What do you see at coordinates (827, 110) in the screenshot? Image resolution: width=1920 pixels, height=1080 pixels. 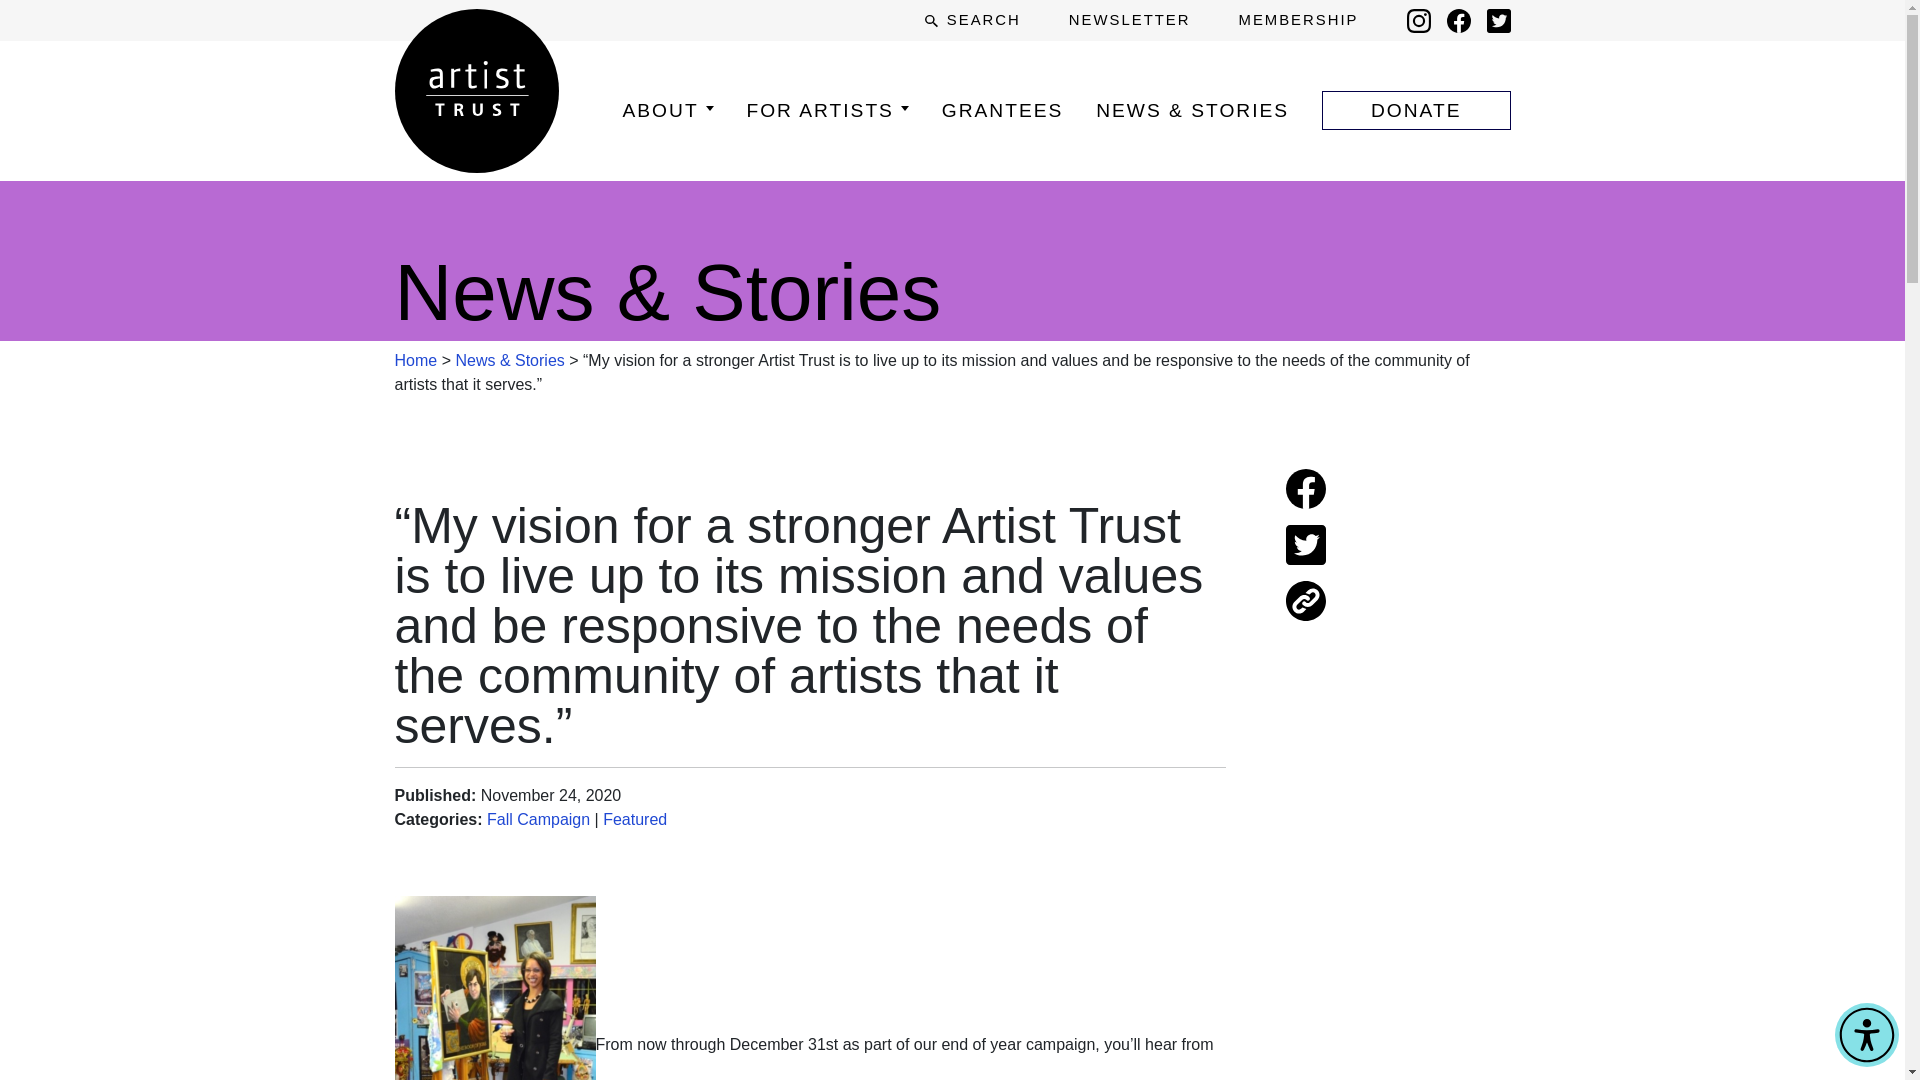 I see `FOR ARTISTS` at bounding box center [827, 110].